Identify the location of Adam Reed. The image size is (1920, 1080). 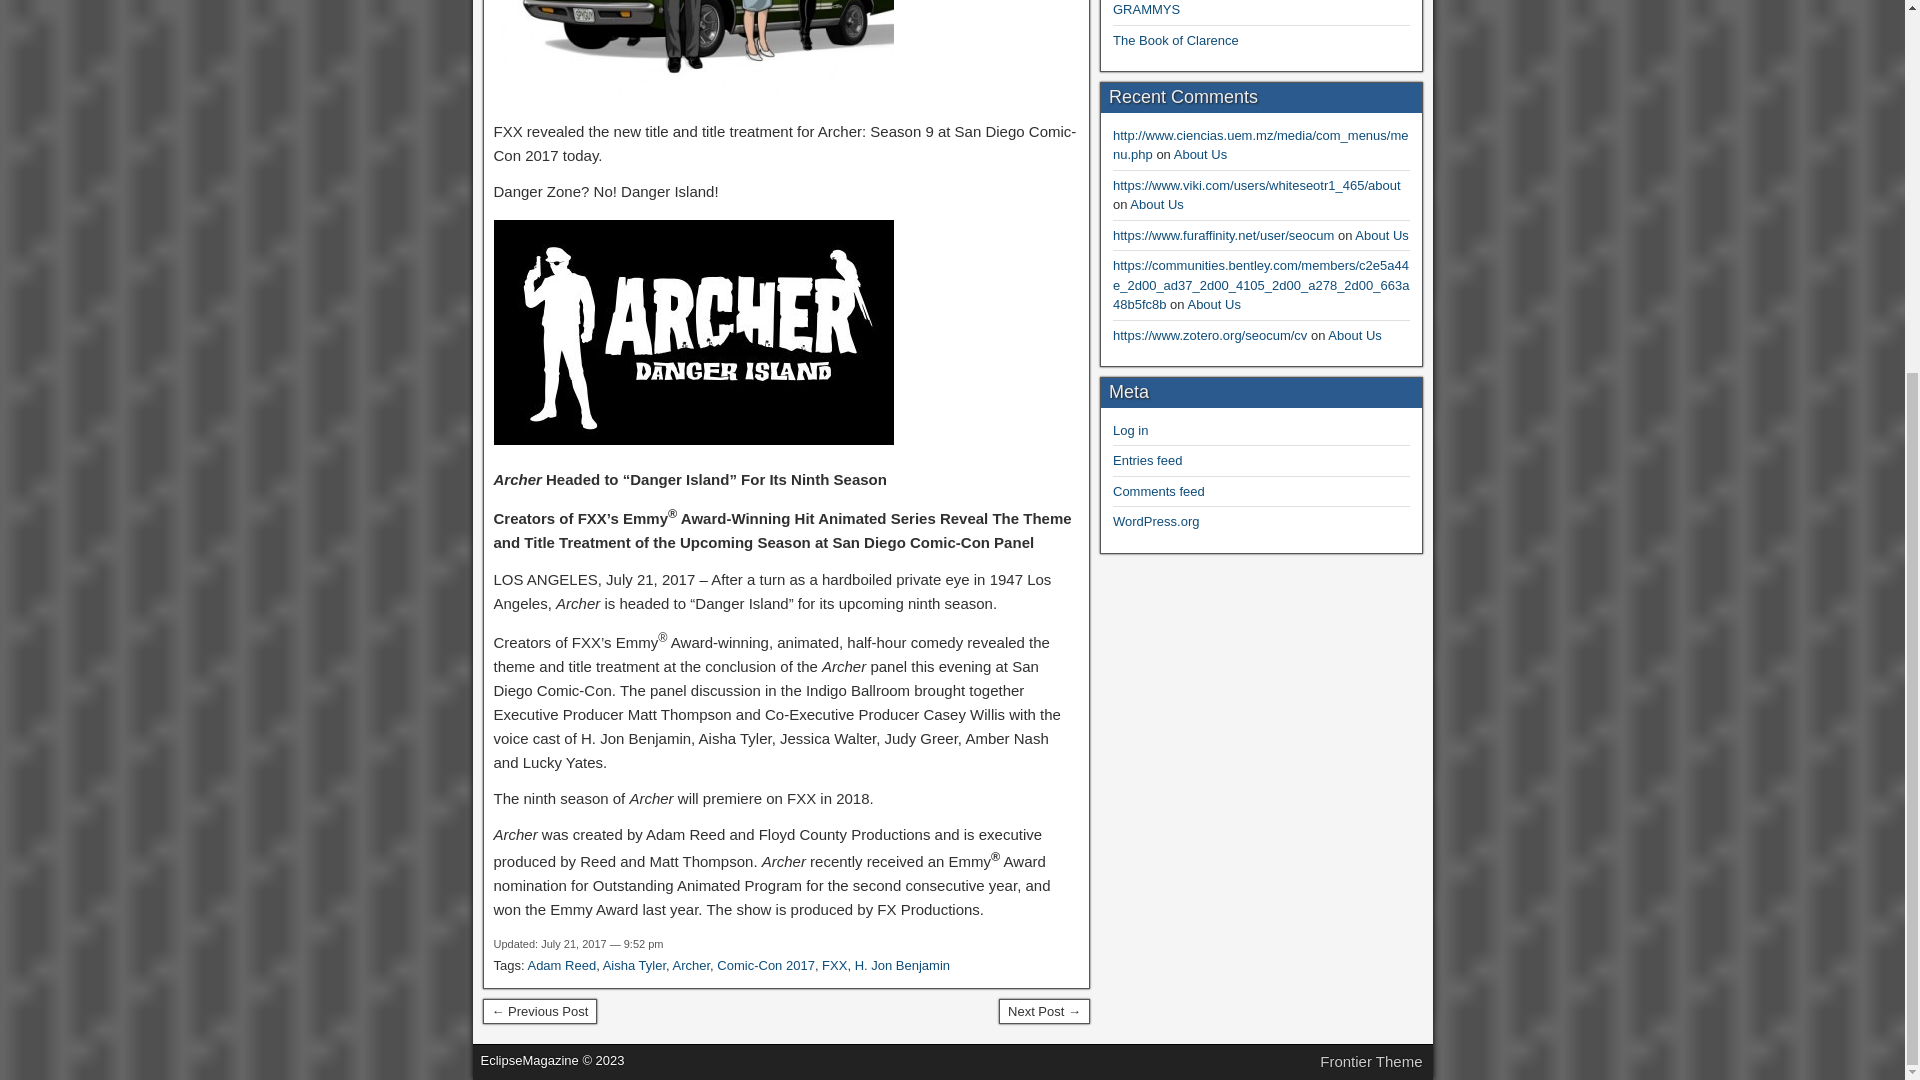
(560, 965).